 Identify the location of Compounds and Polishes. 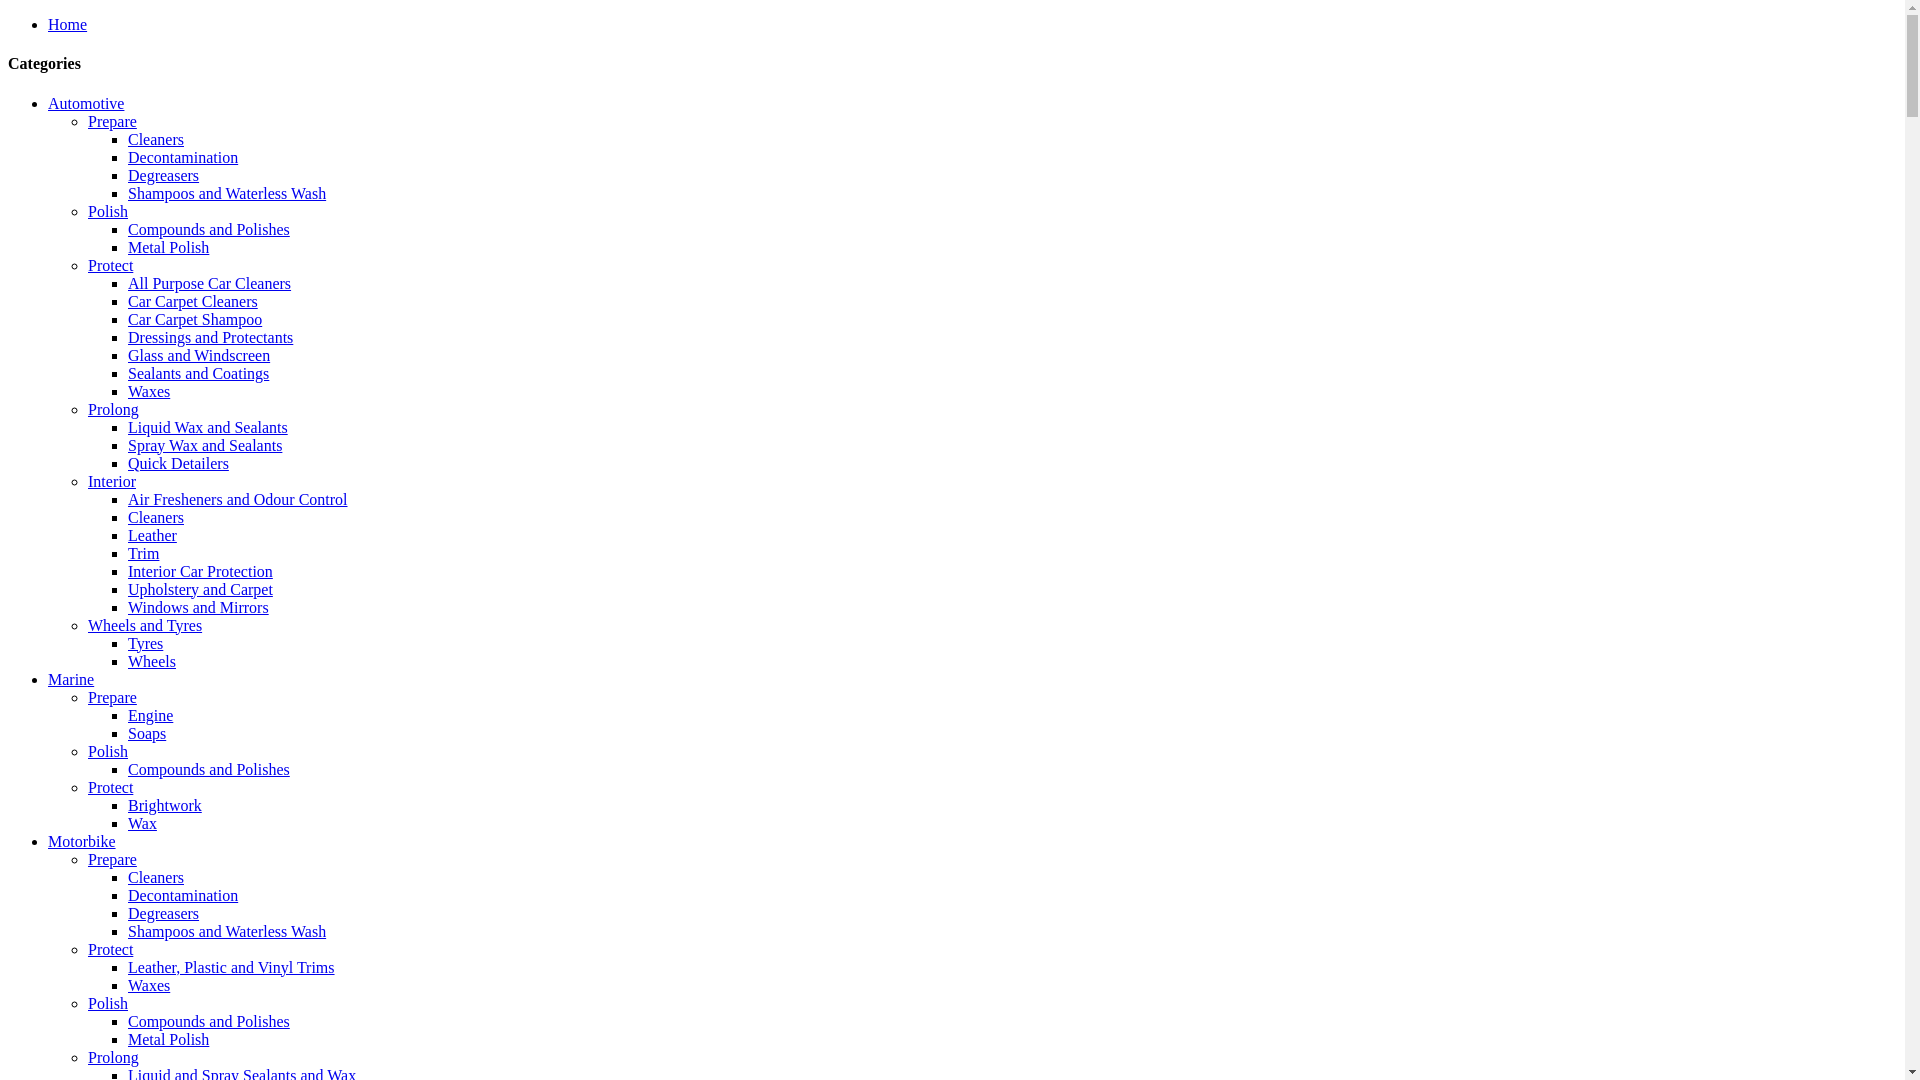
(209, 770).